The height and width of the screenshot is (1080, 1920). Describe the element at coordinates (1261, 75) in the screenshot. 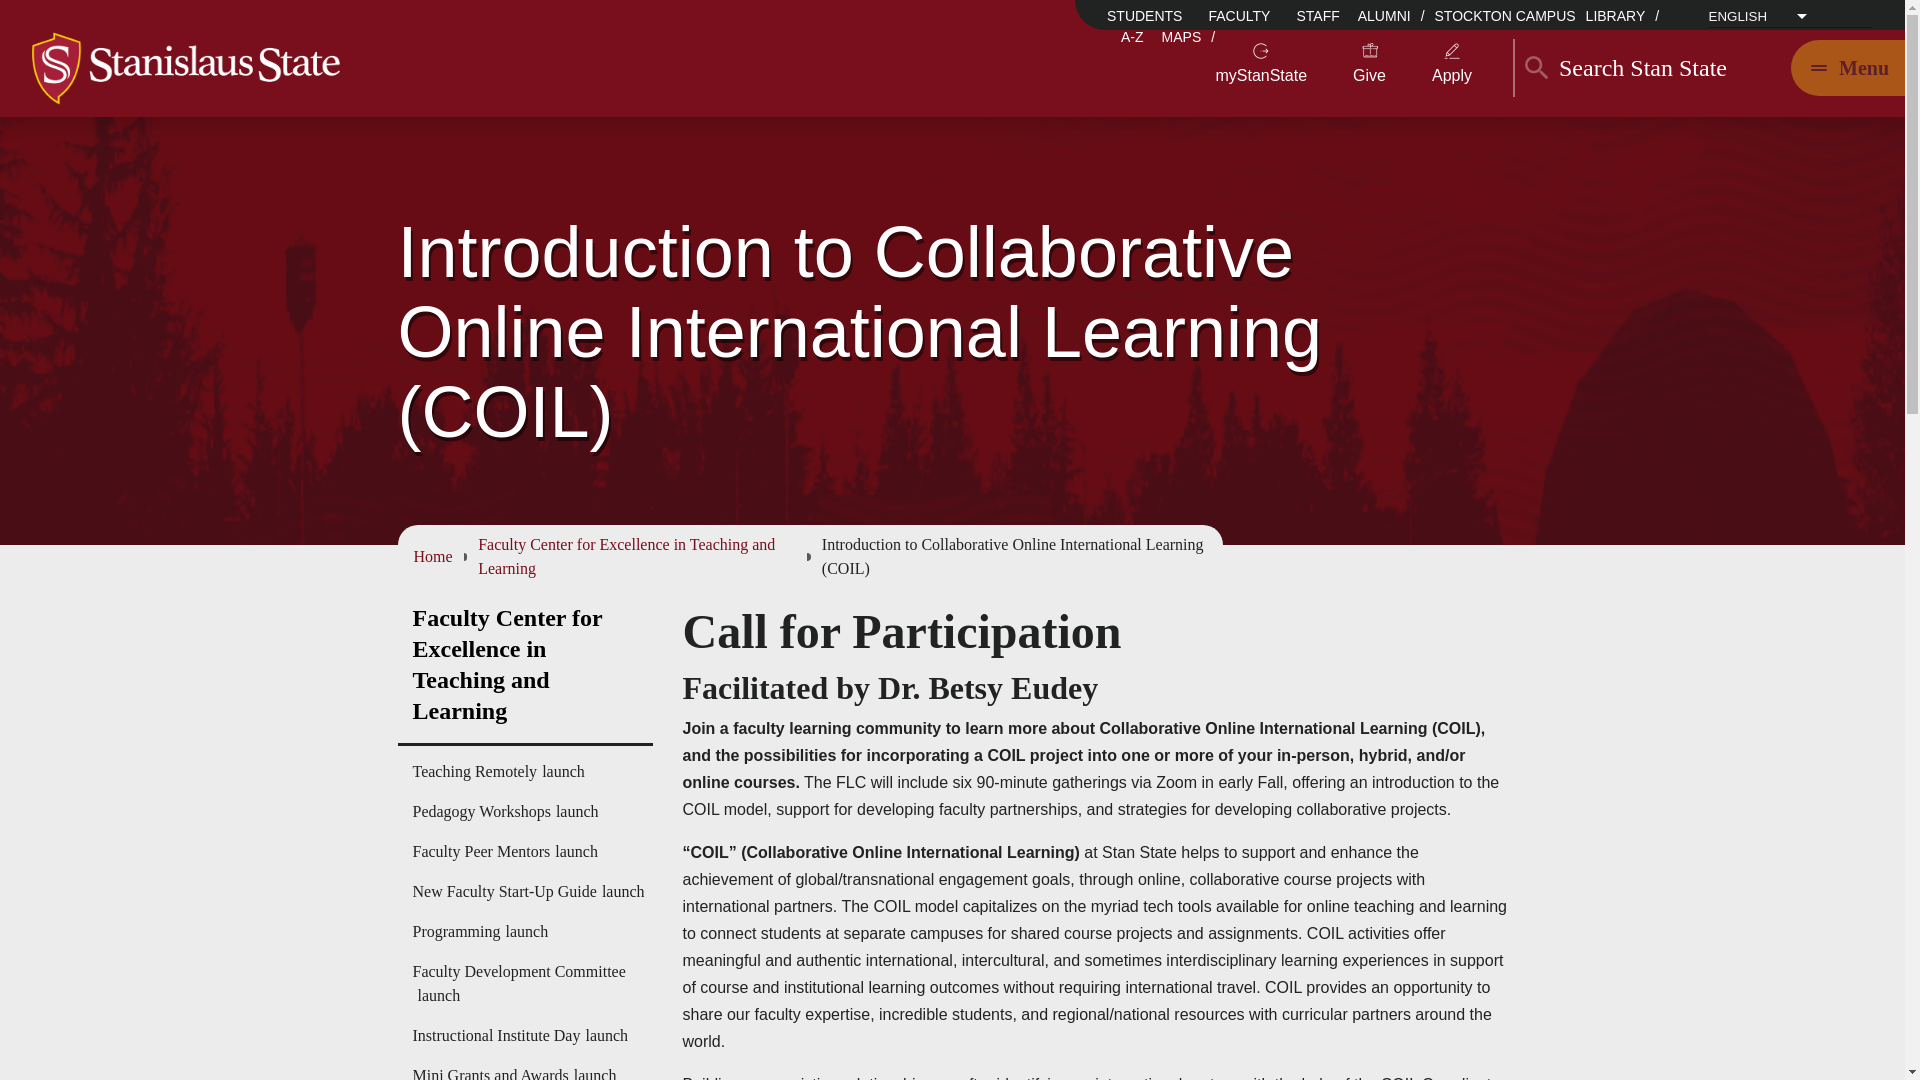

I see `myStanState` at that location.